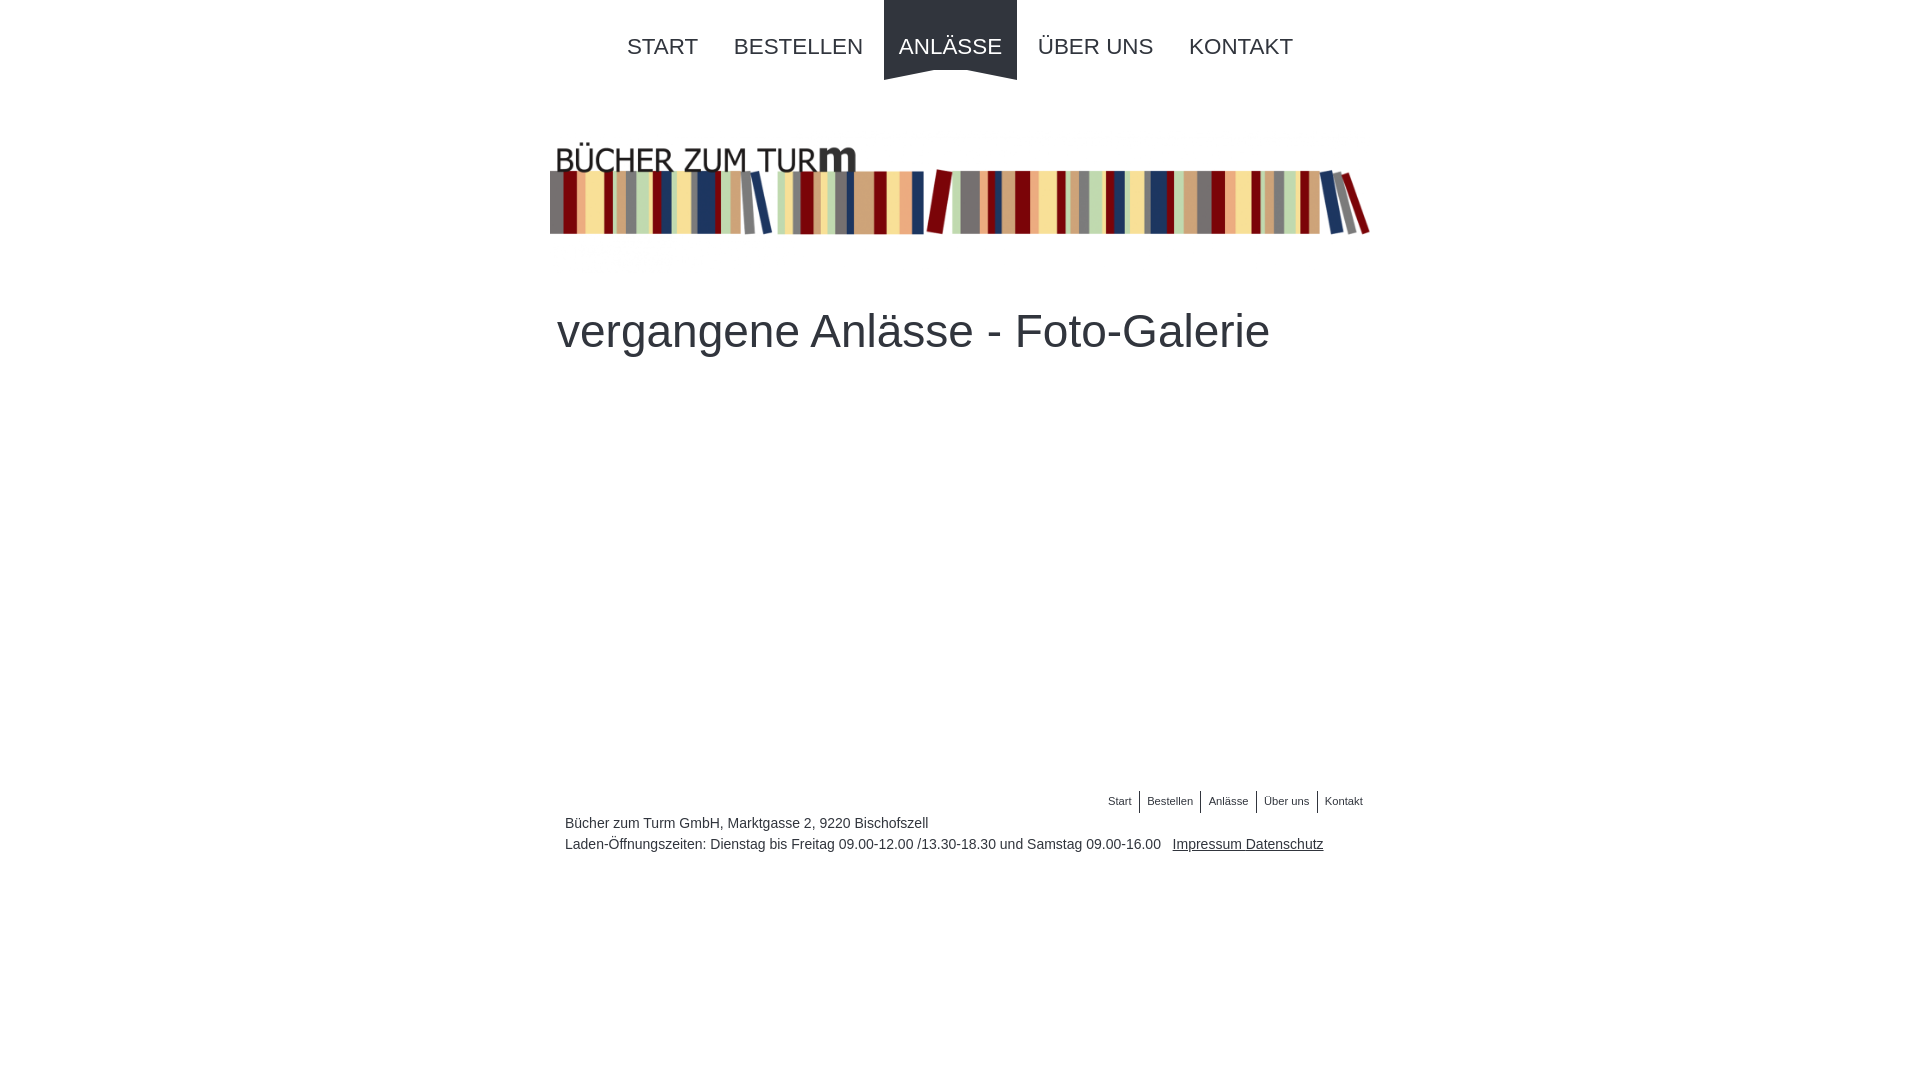  Describe the element at coordinates (1124, 718) in the screenshot. I see `KrimiKost - Mai 2009 / Foto: PeterFrei` at that location.